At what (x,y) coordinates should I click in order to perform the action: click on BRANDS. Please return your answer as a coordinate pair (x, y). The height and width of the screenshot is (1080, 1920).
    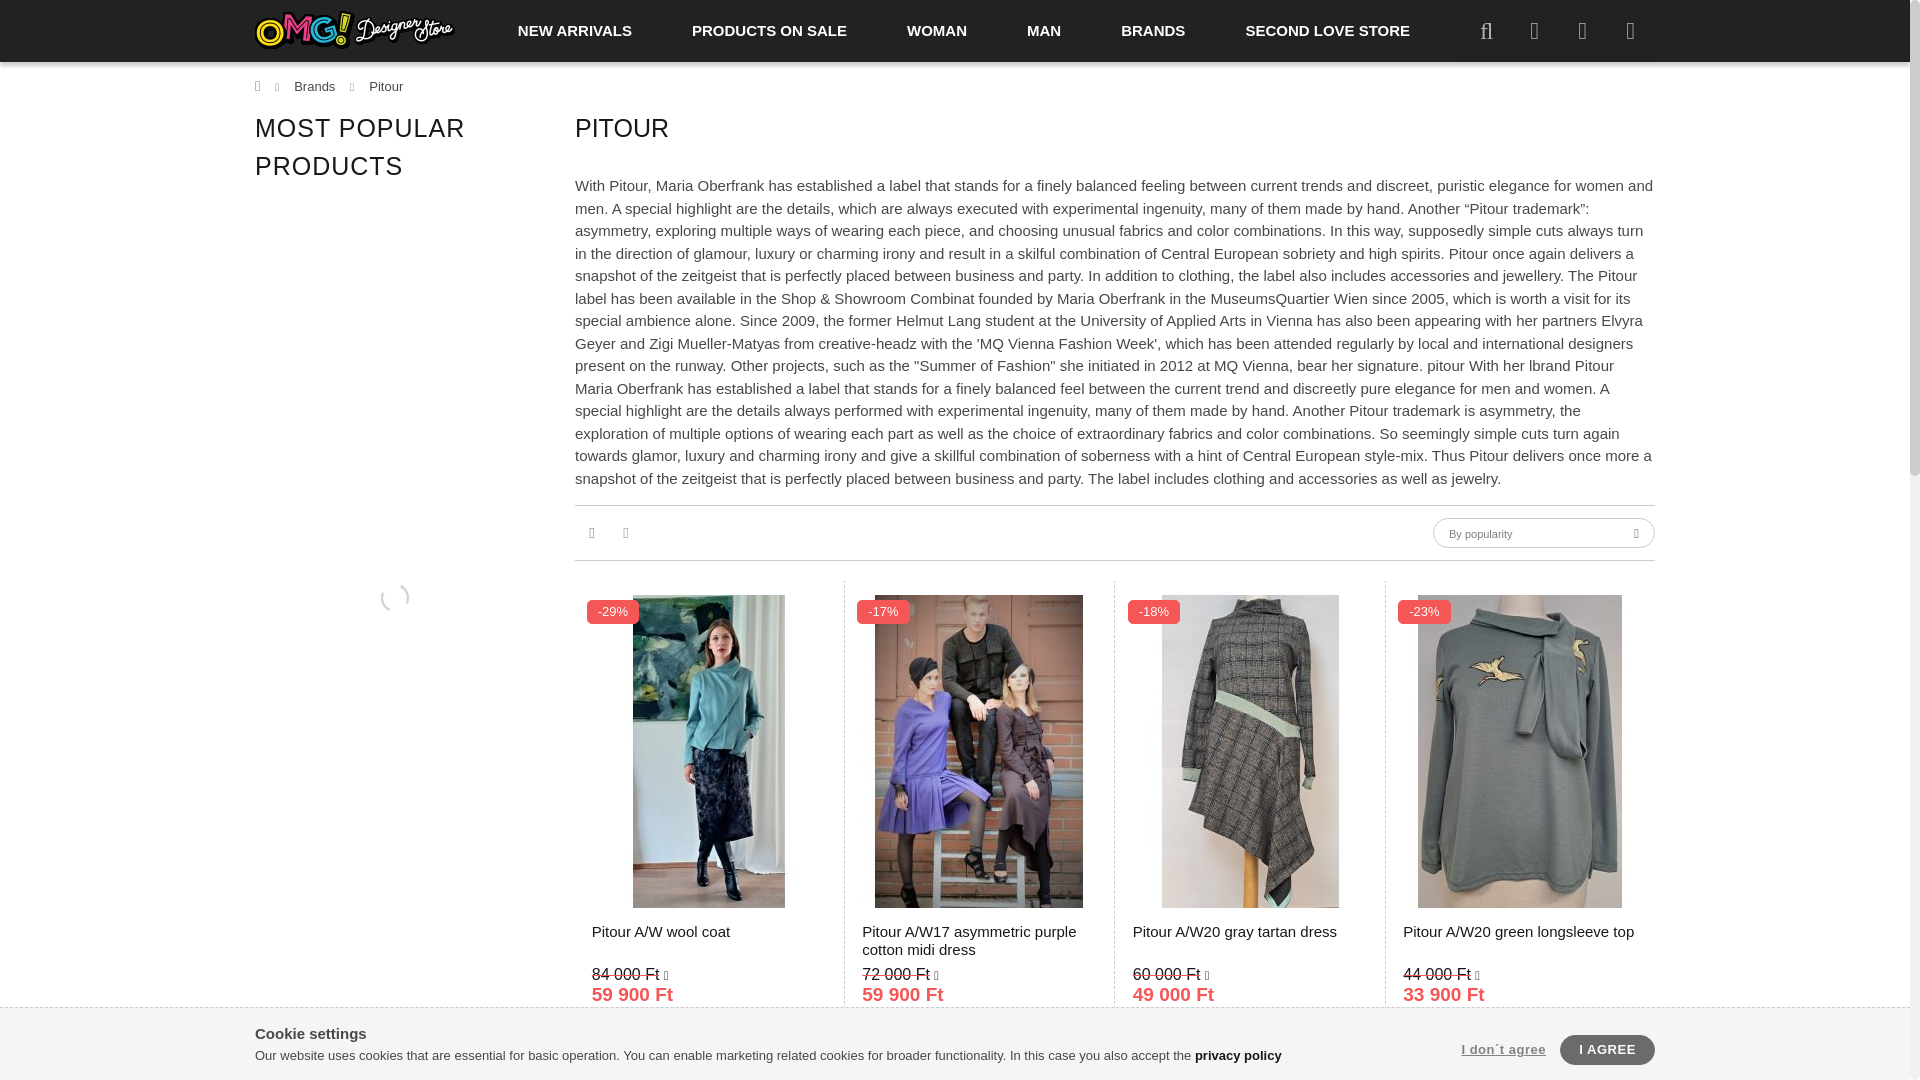
    Looking at the image, I should click on (1152, 30).